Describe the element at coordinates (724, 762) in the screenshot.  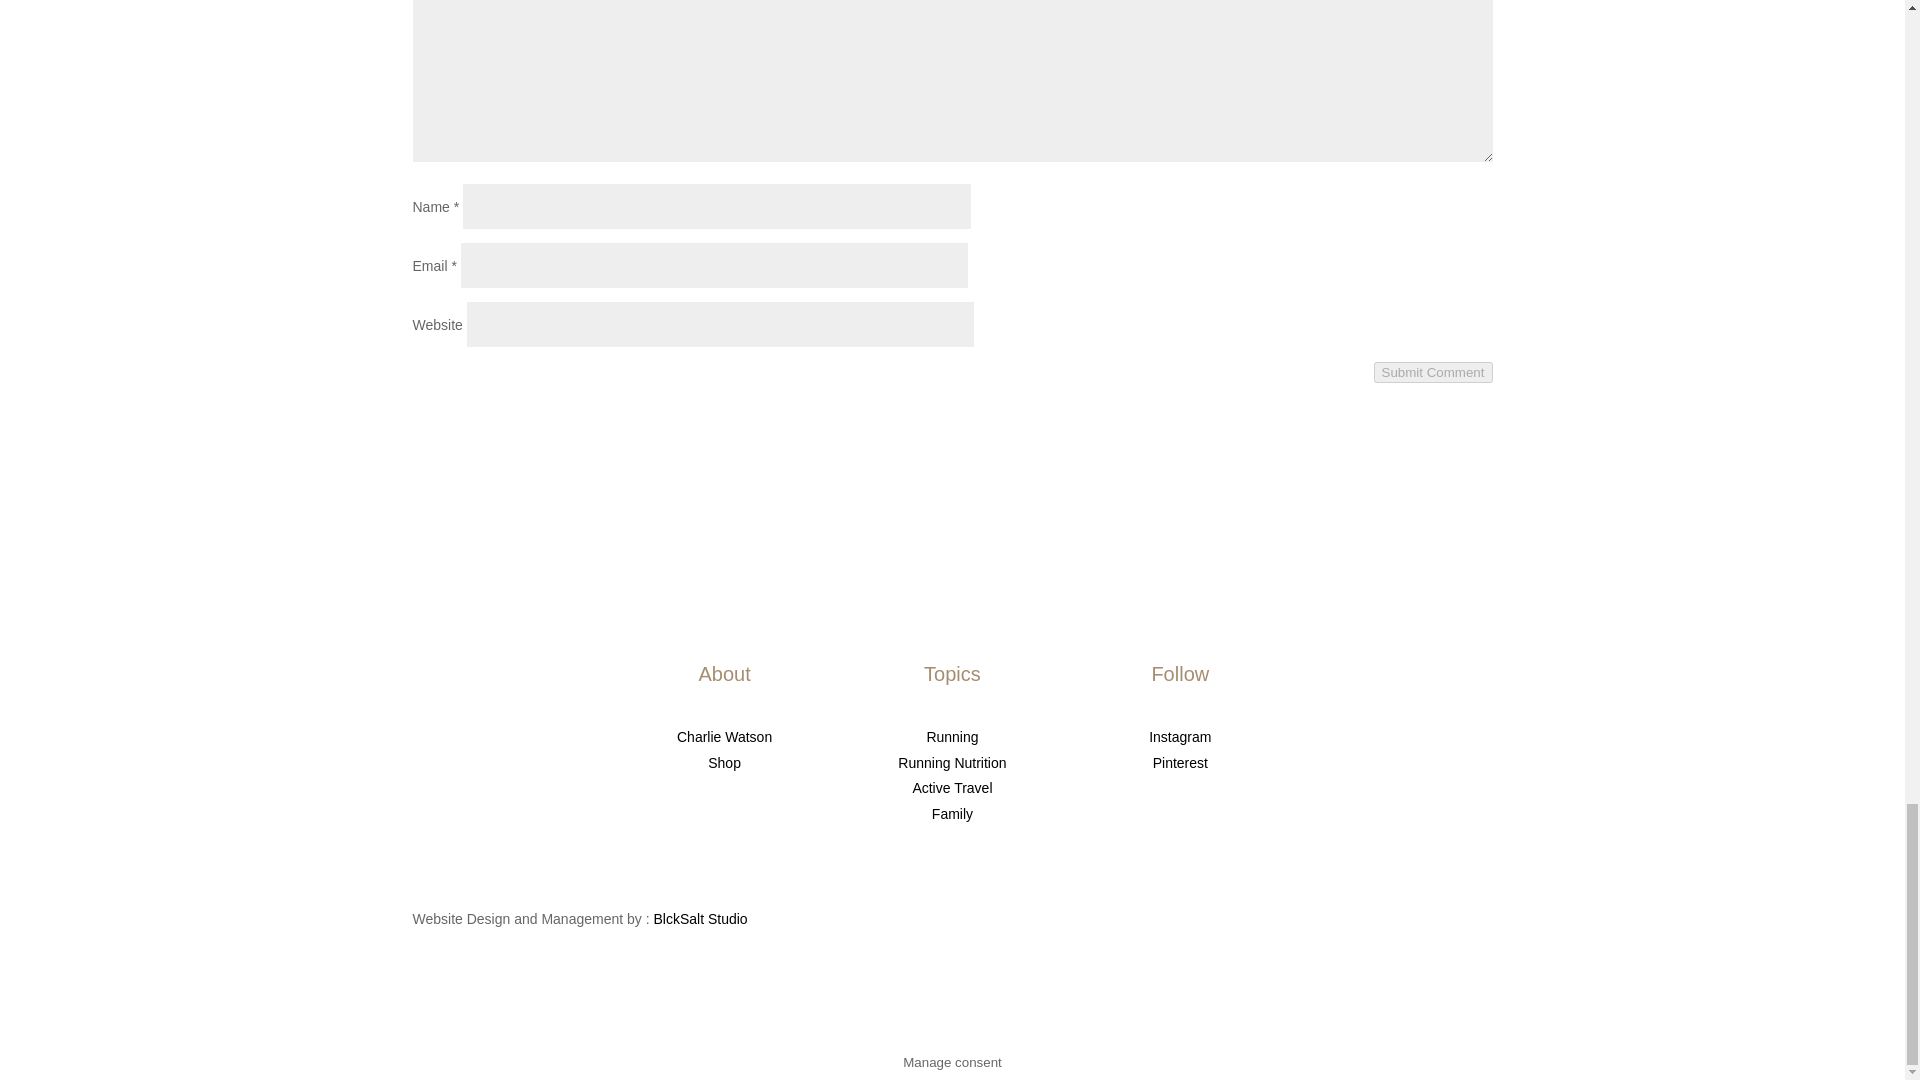
I see `Shop` at that location.